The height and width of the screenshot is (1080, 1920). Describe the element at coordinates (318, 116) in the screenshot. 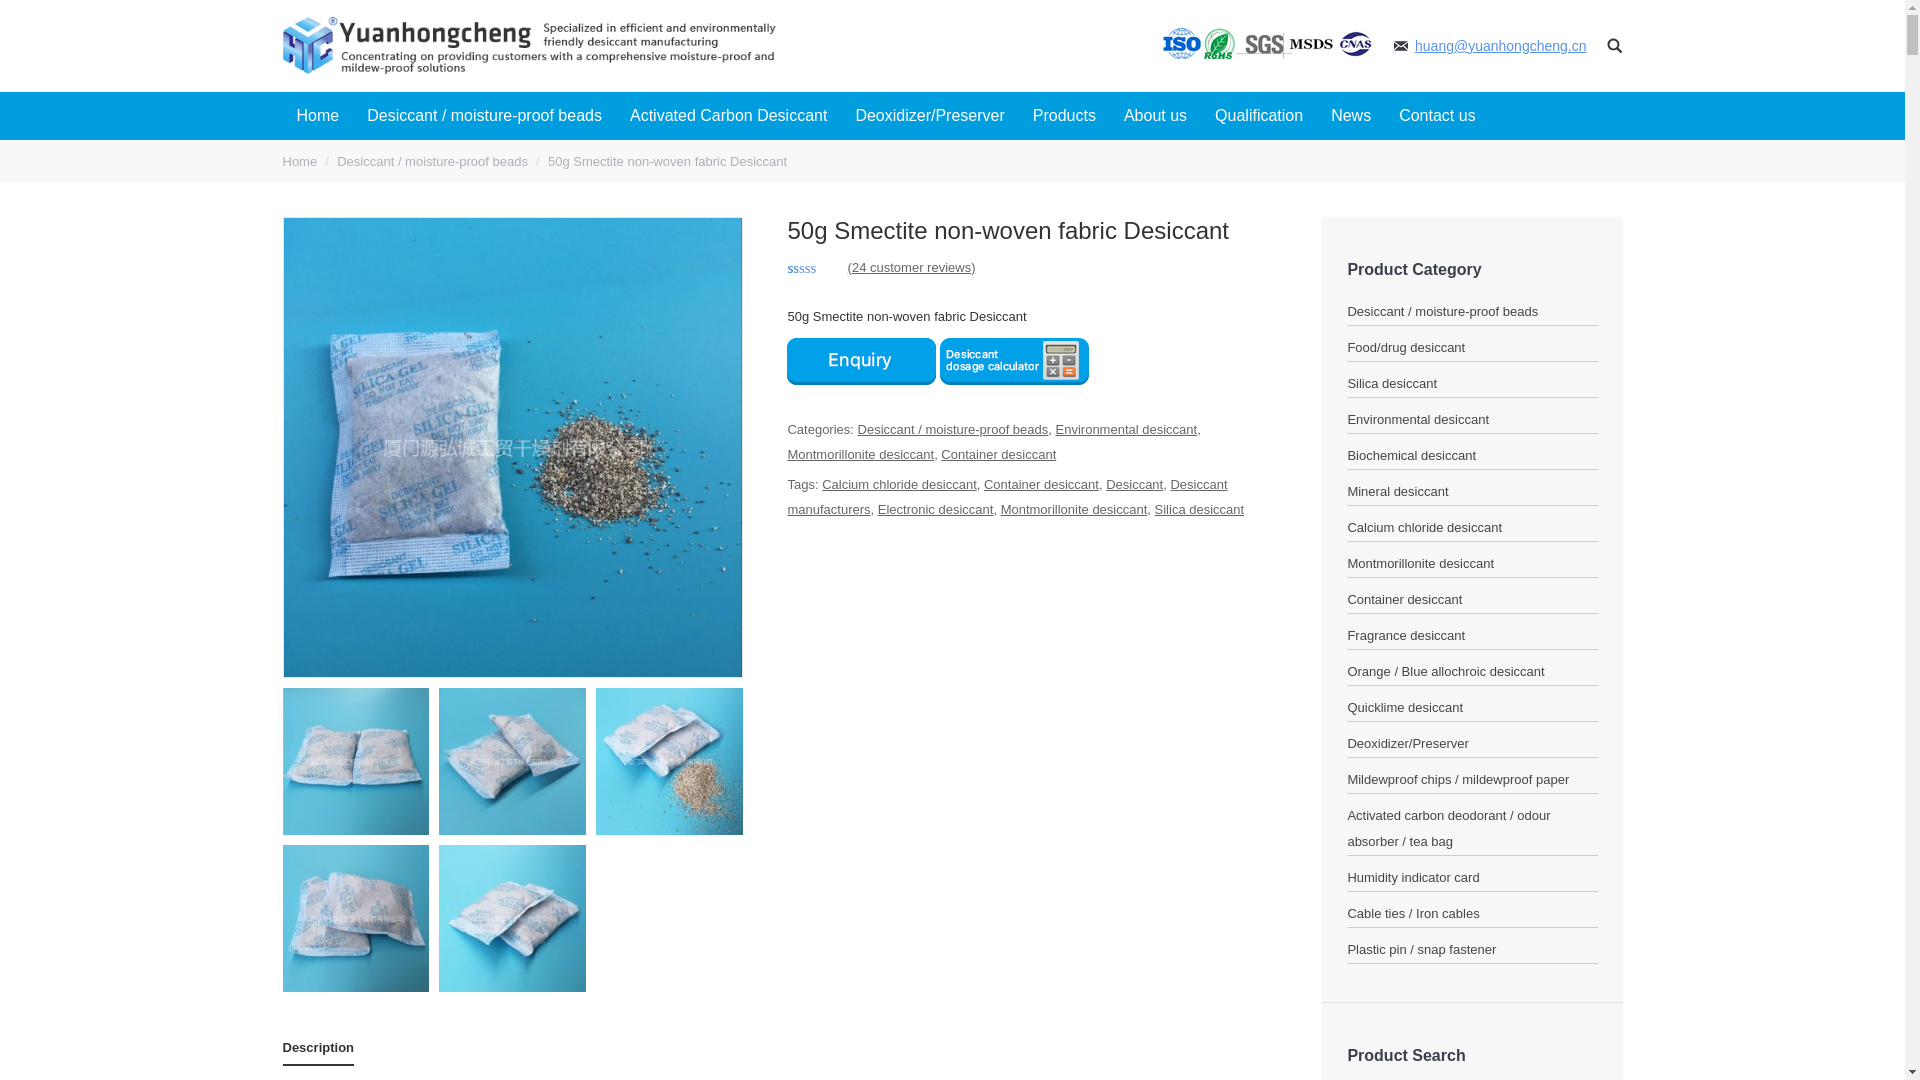

I see `Home` at that location.